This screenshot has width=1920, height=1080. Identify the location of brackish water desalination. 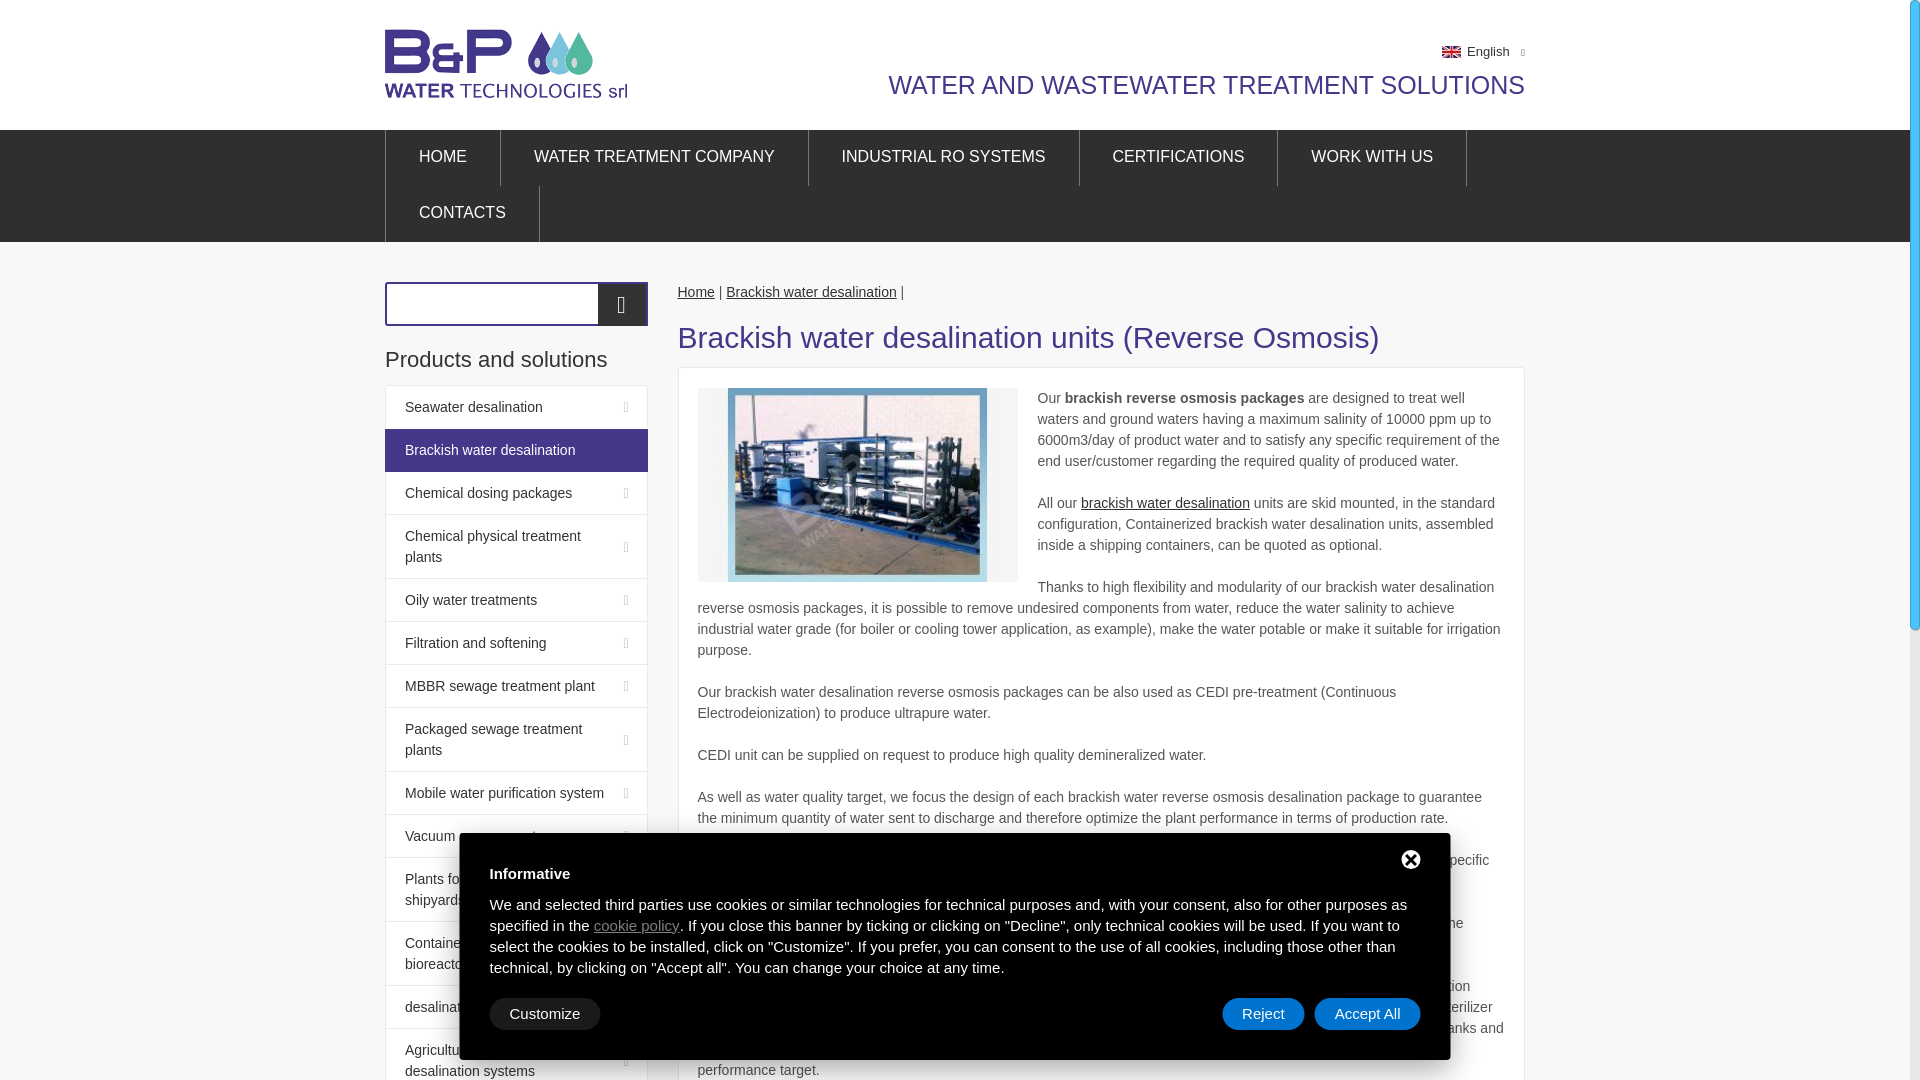
(818, 986).